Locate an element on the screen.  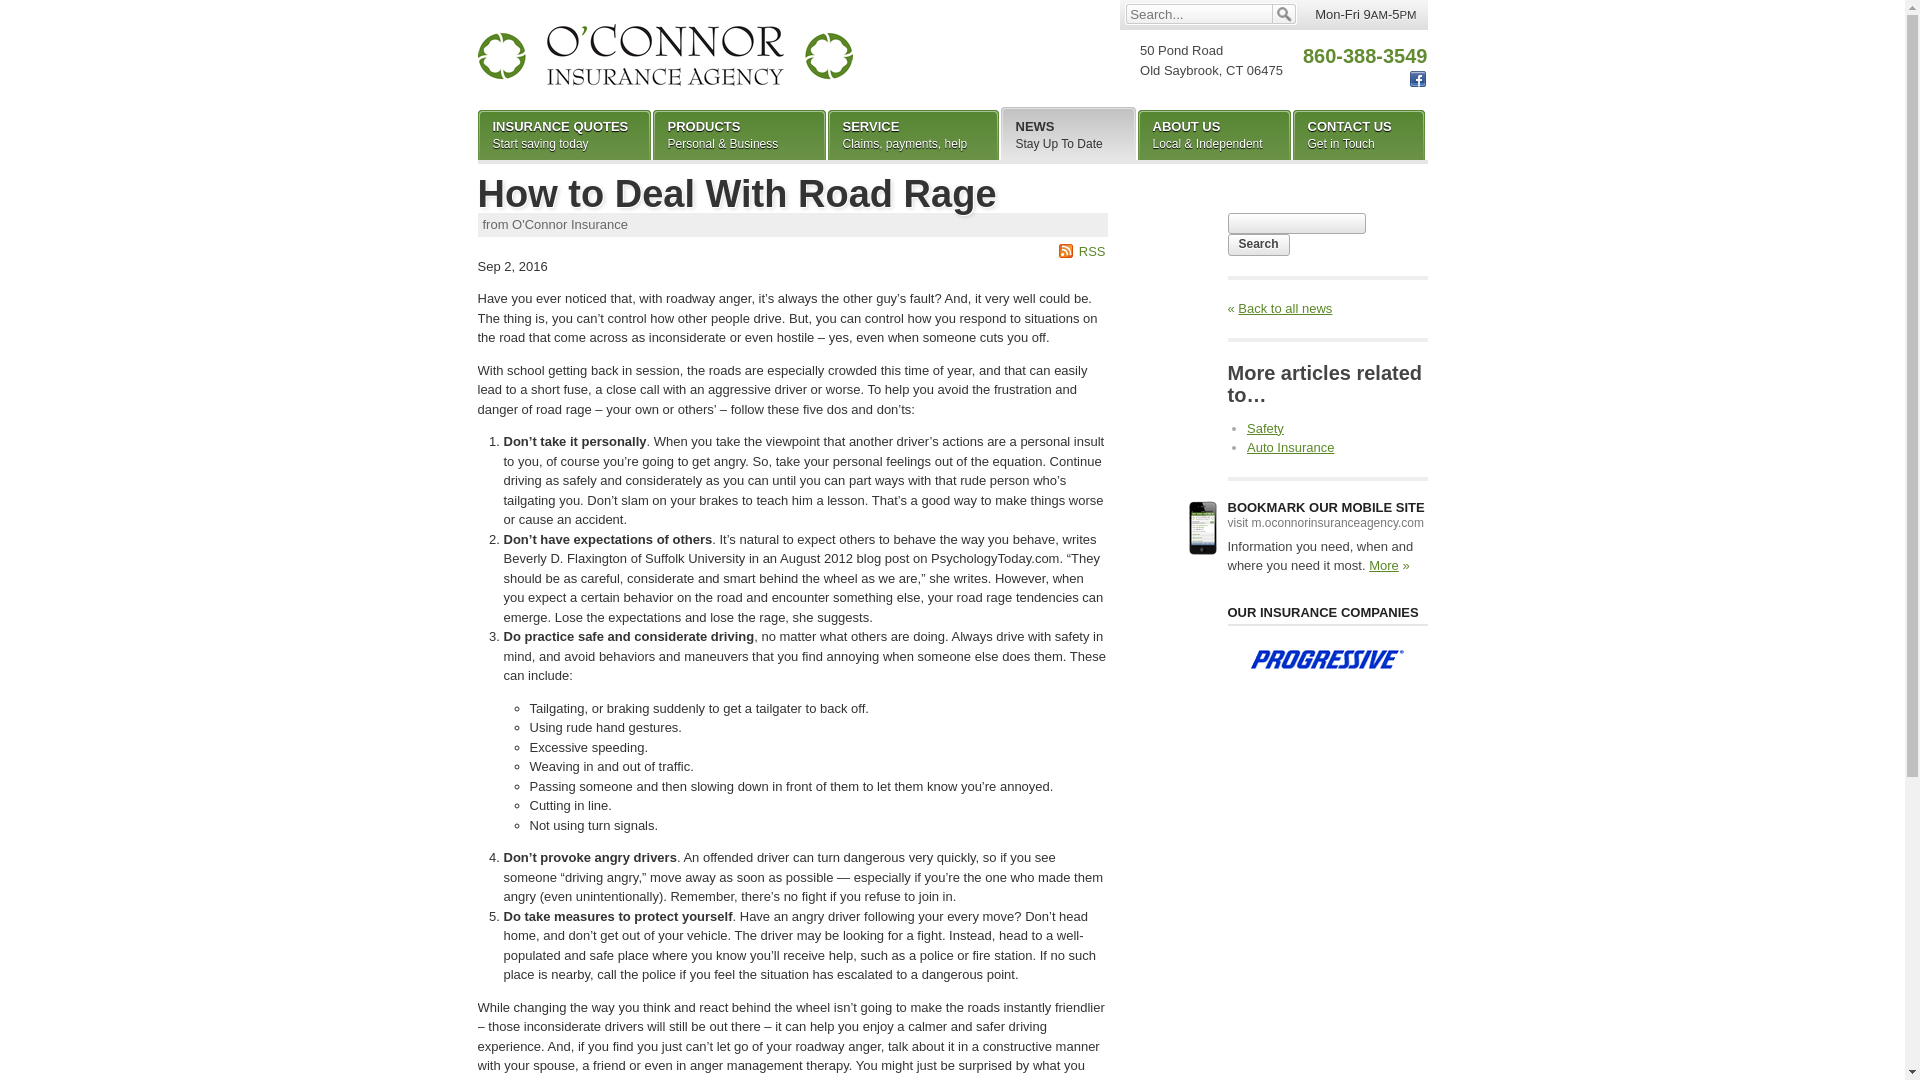
RSS is located at coordinates (737, 193).